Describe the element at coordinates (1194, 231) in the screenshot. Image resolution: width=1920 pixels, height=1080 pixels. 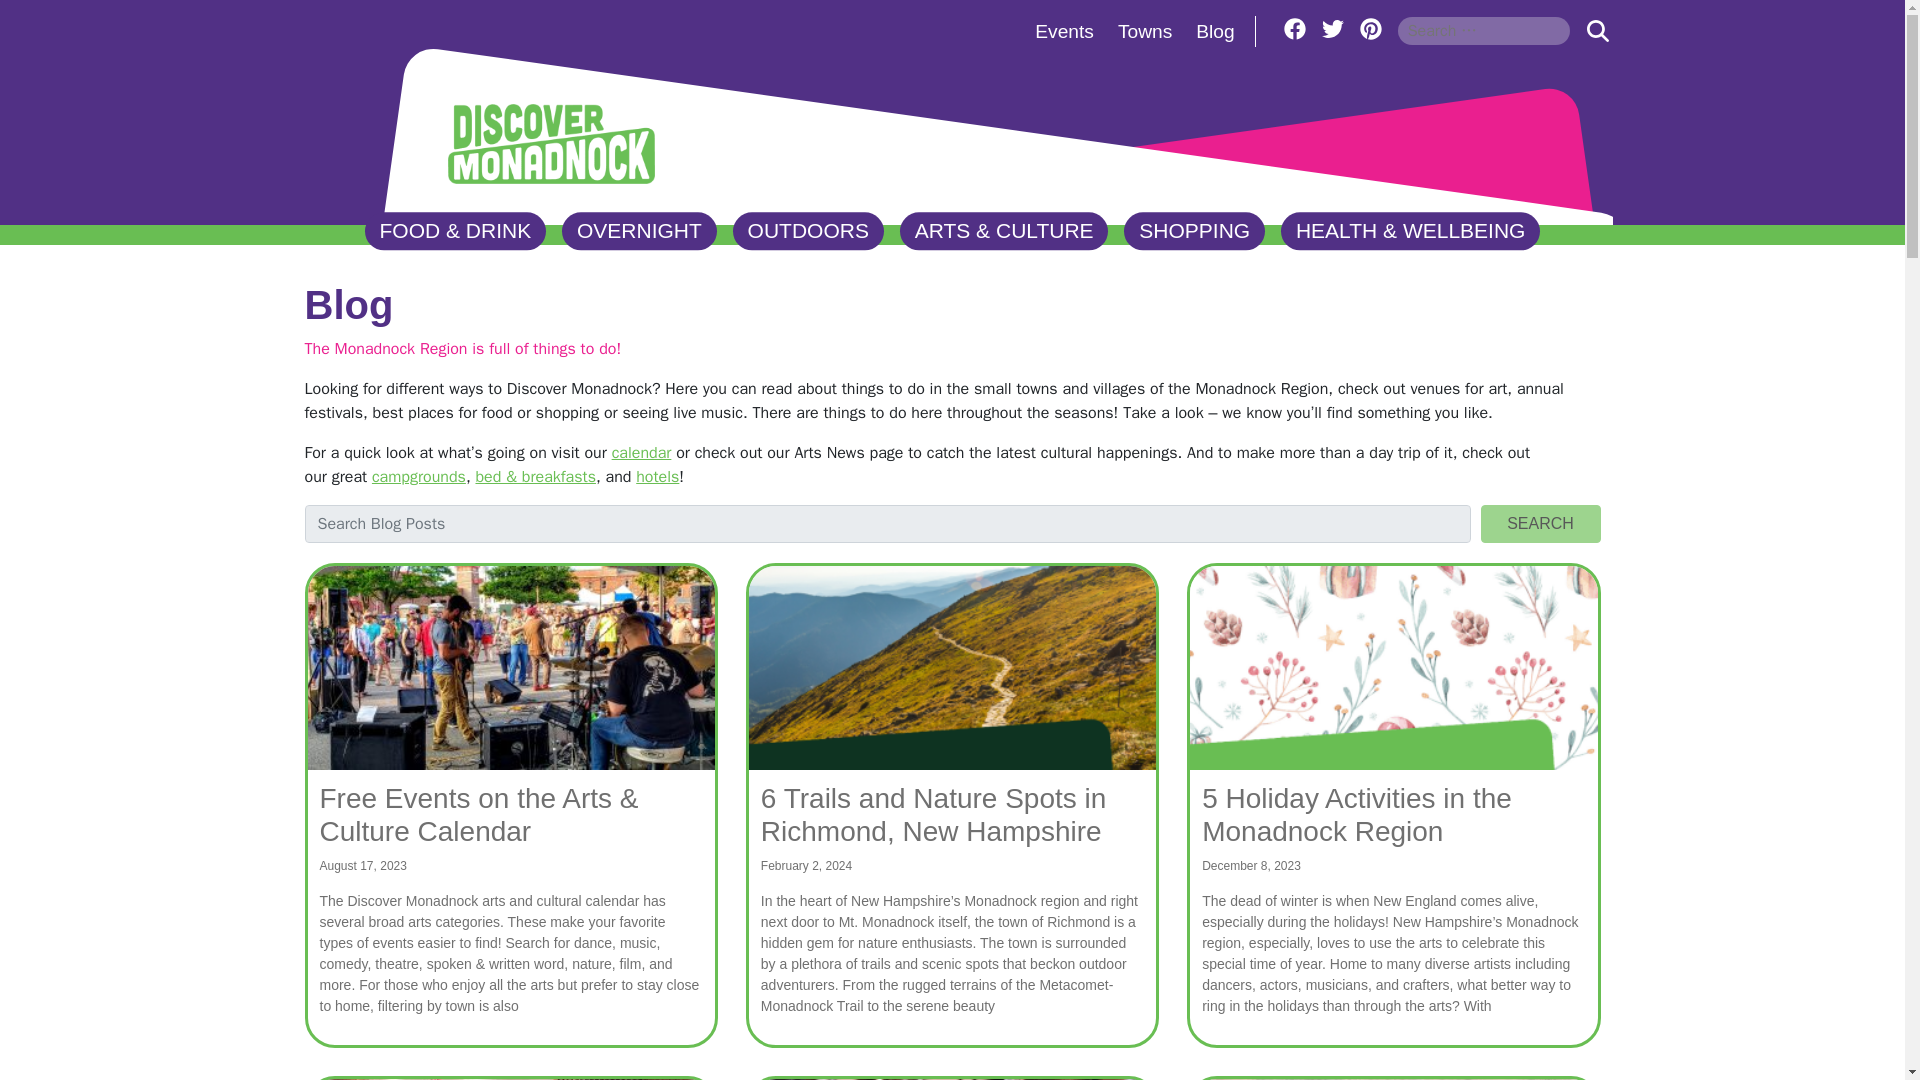
I see `SHOPPING` at that location.